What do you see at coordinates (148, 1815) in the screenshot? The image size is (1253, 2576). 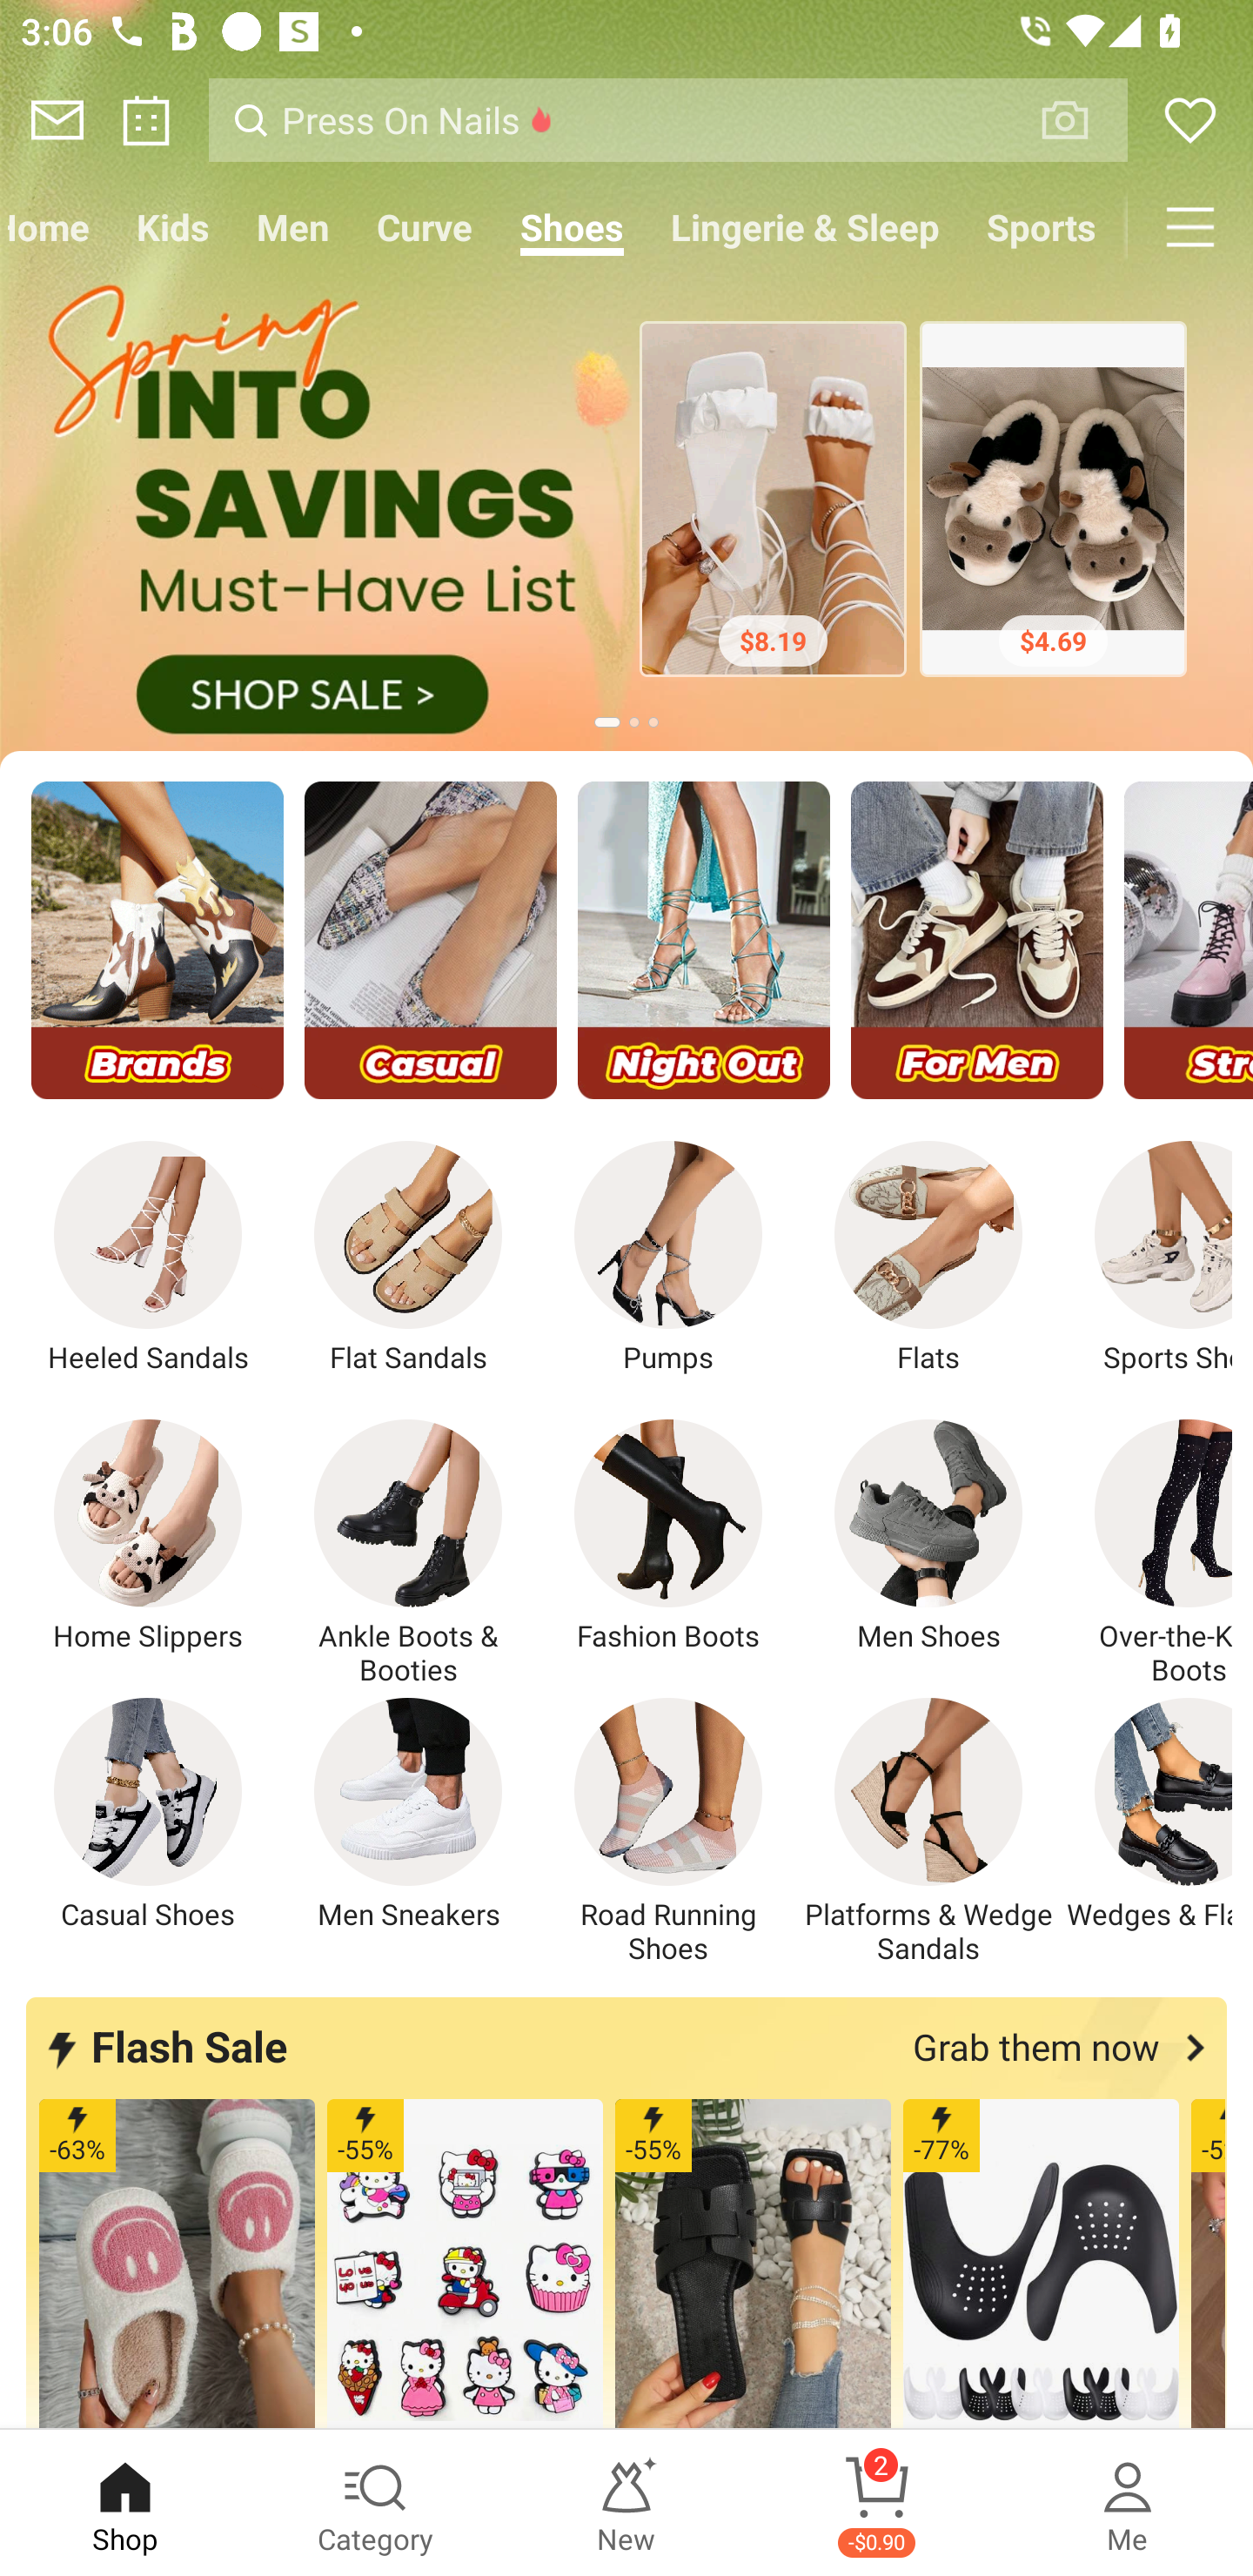 I see `Casual Shoes` at bounding box center [148, 1815].